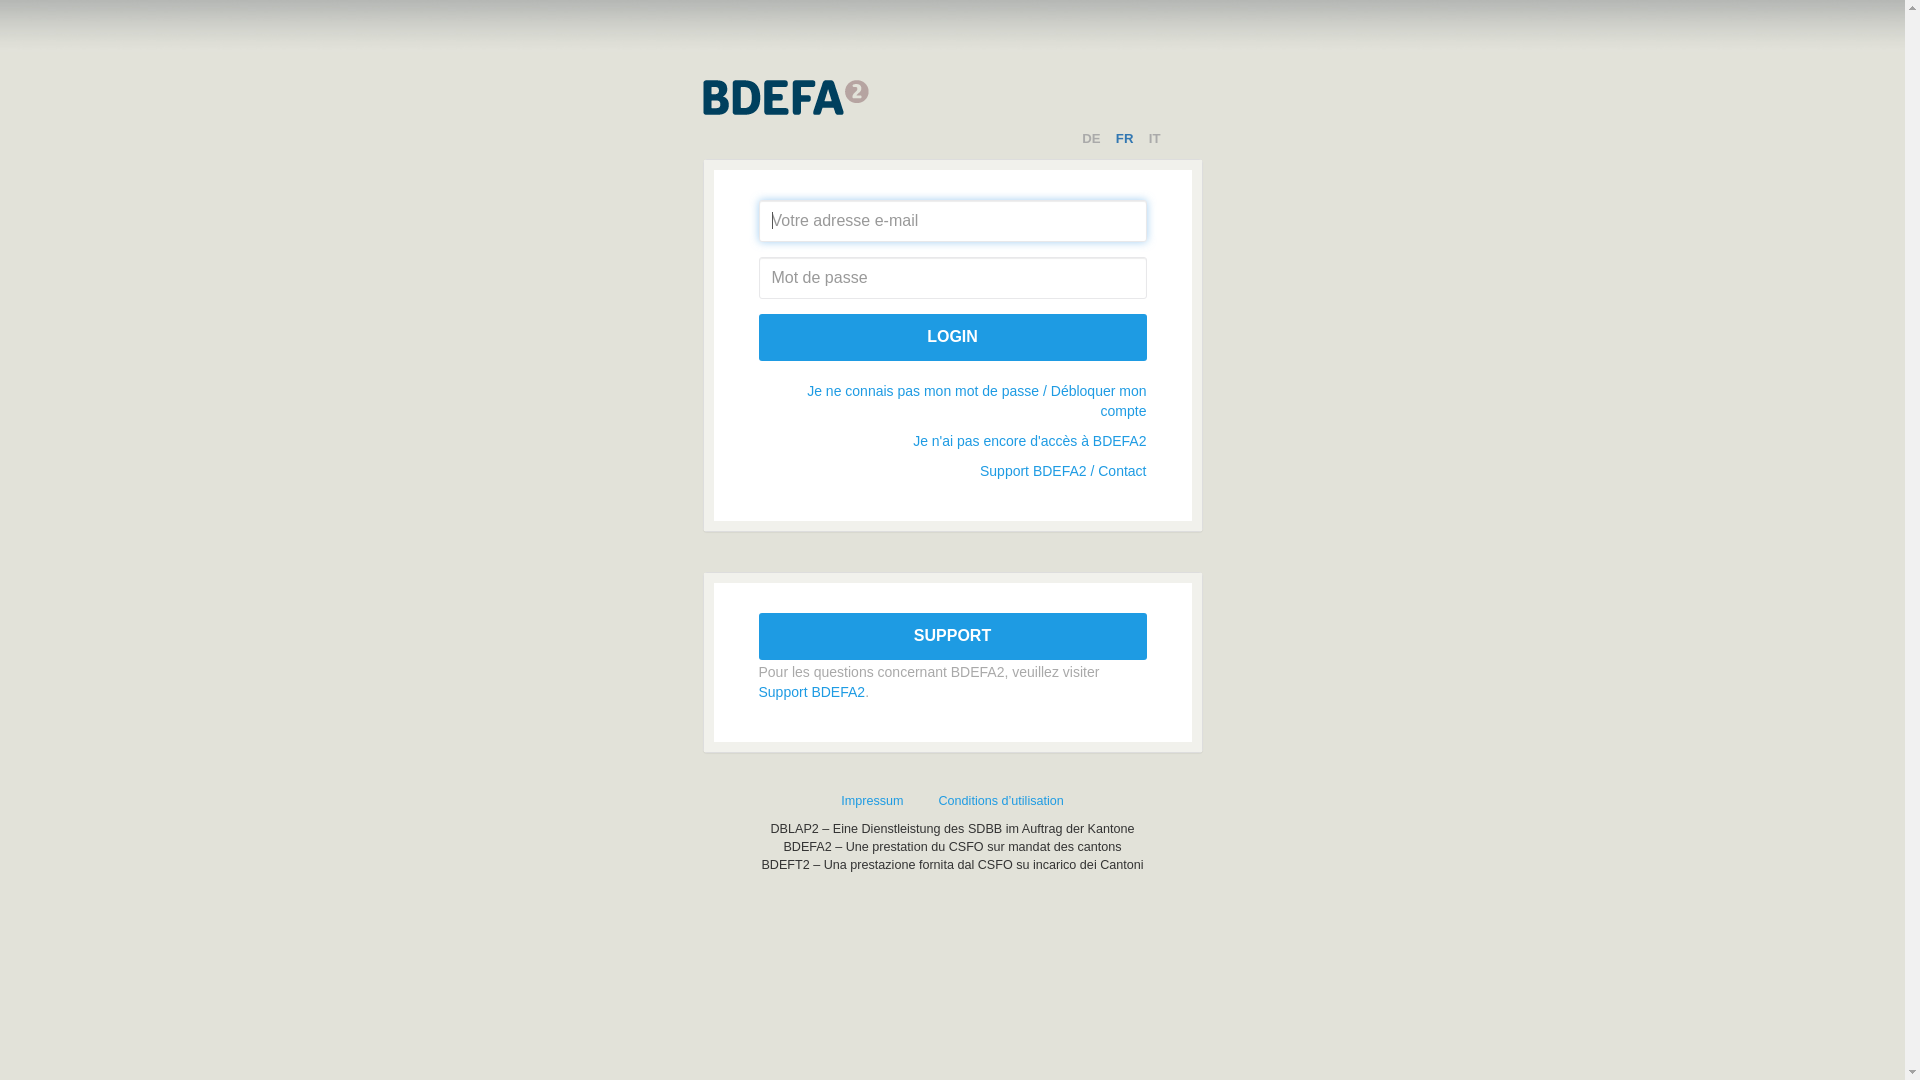 The image size is (1920, 1080). What do you see at coordinates (1126, 138) in the screenshot?
I see `FR` at bounding box center [1126, 138].